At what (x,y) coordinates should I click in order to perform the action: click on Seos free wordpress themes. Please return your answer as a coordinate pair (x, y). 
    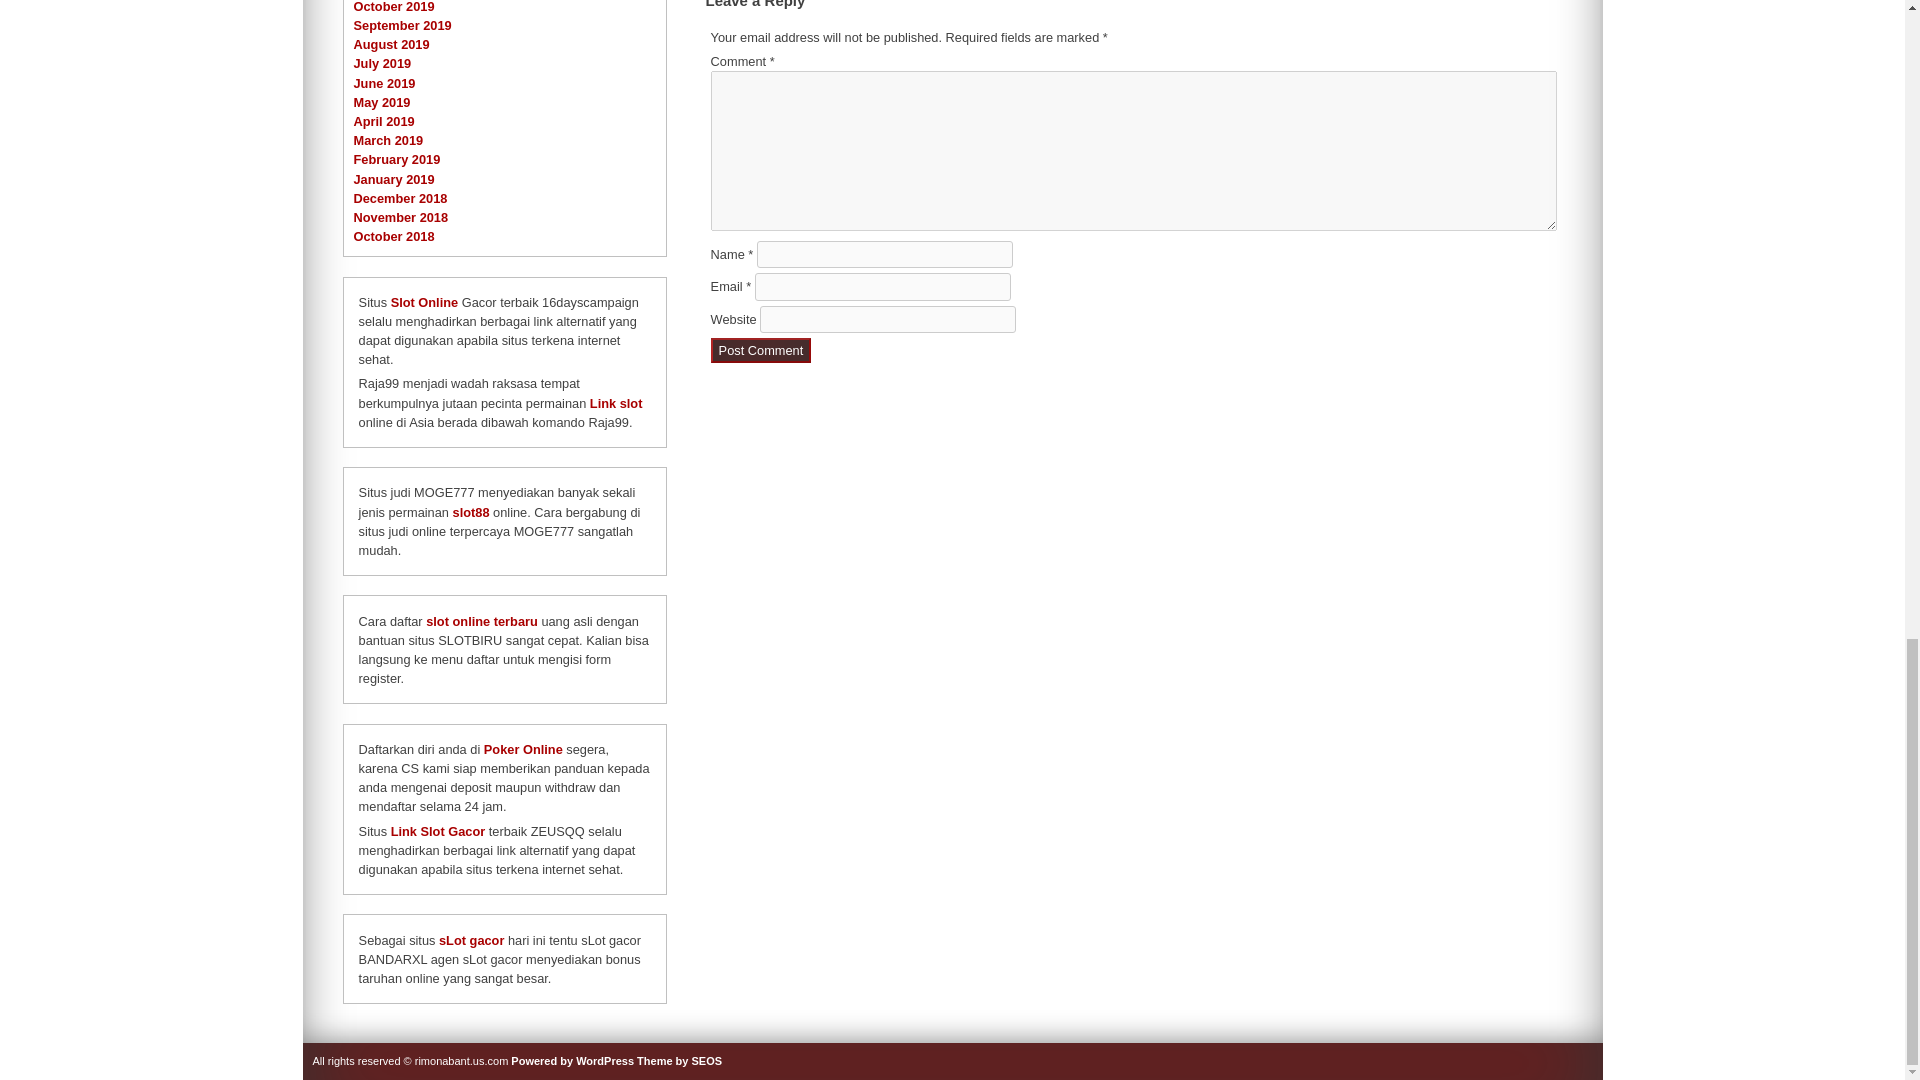
    Looking at the image, I should click on (679, 1061).